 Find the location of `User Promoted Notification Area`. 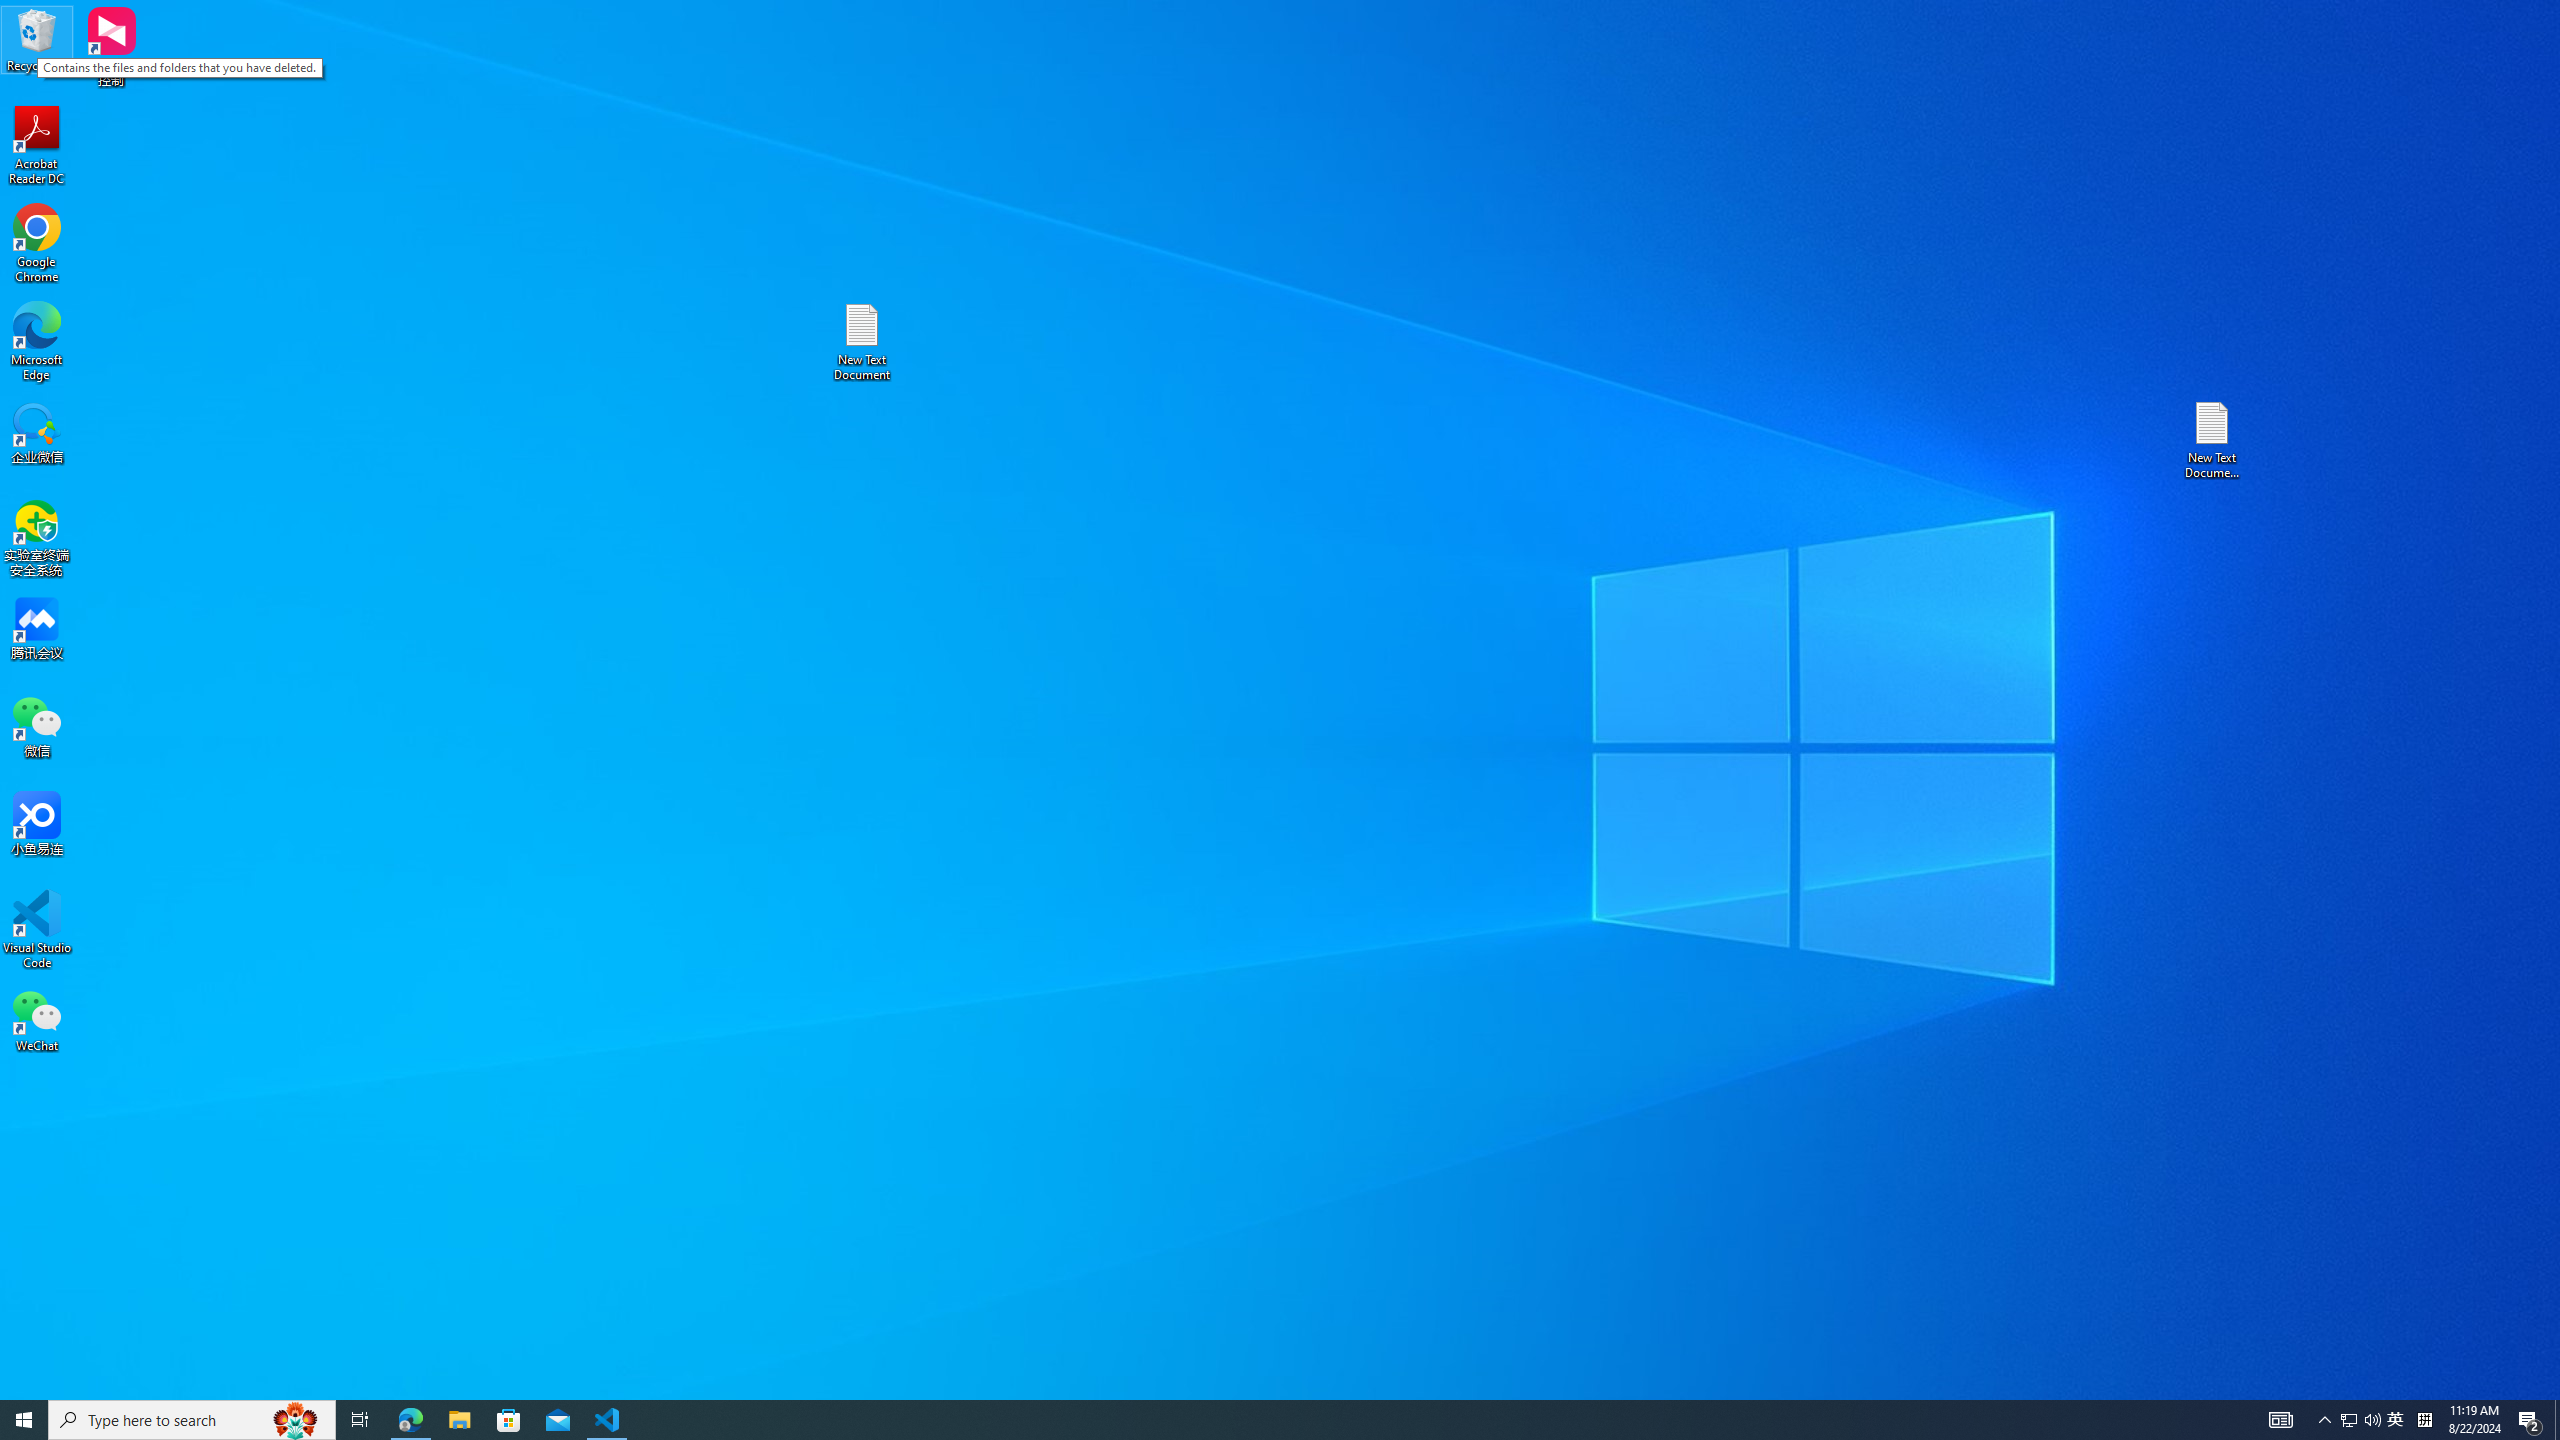

User Promoted Notification Area is located at coordinates (2213, 440).